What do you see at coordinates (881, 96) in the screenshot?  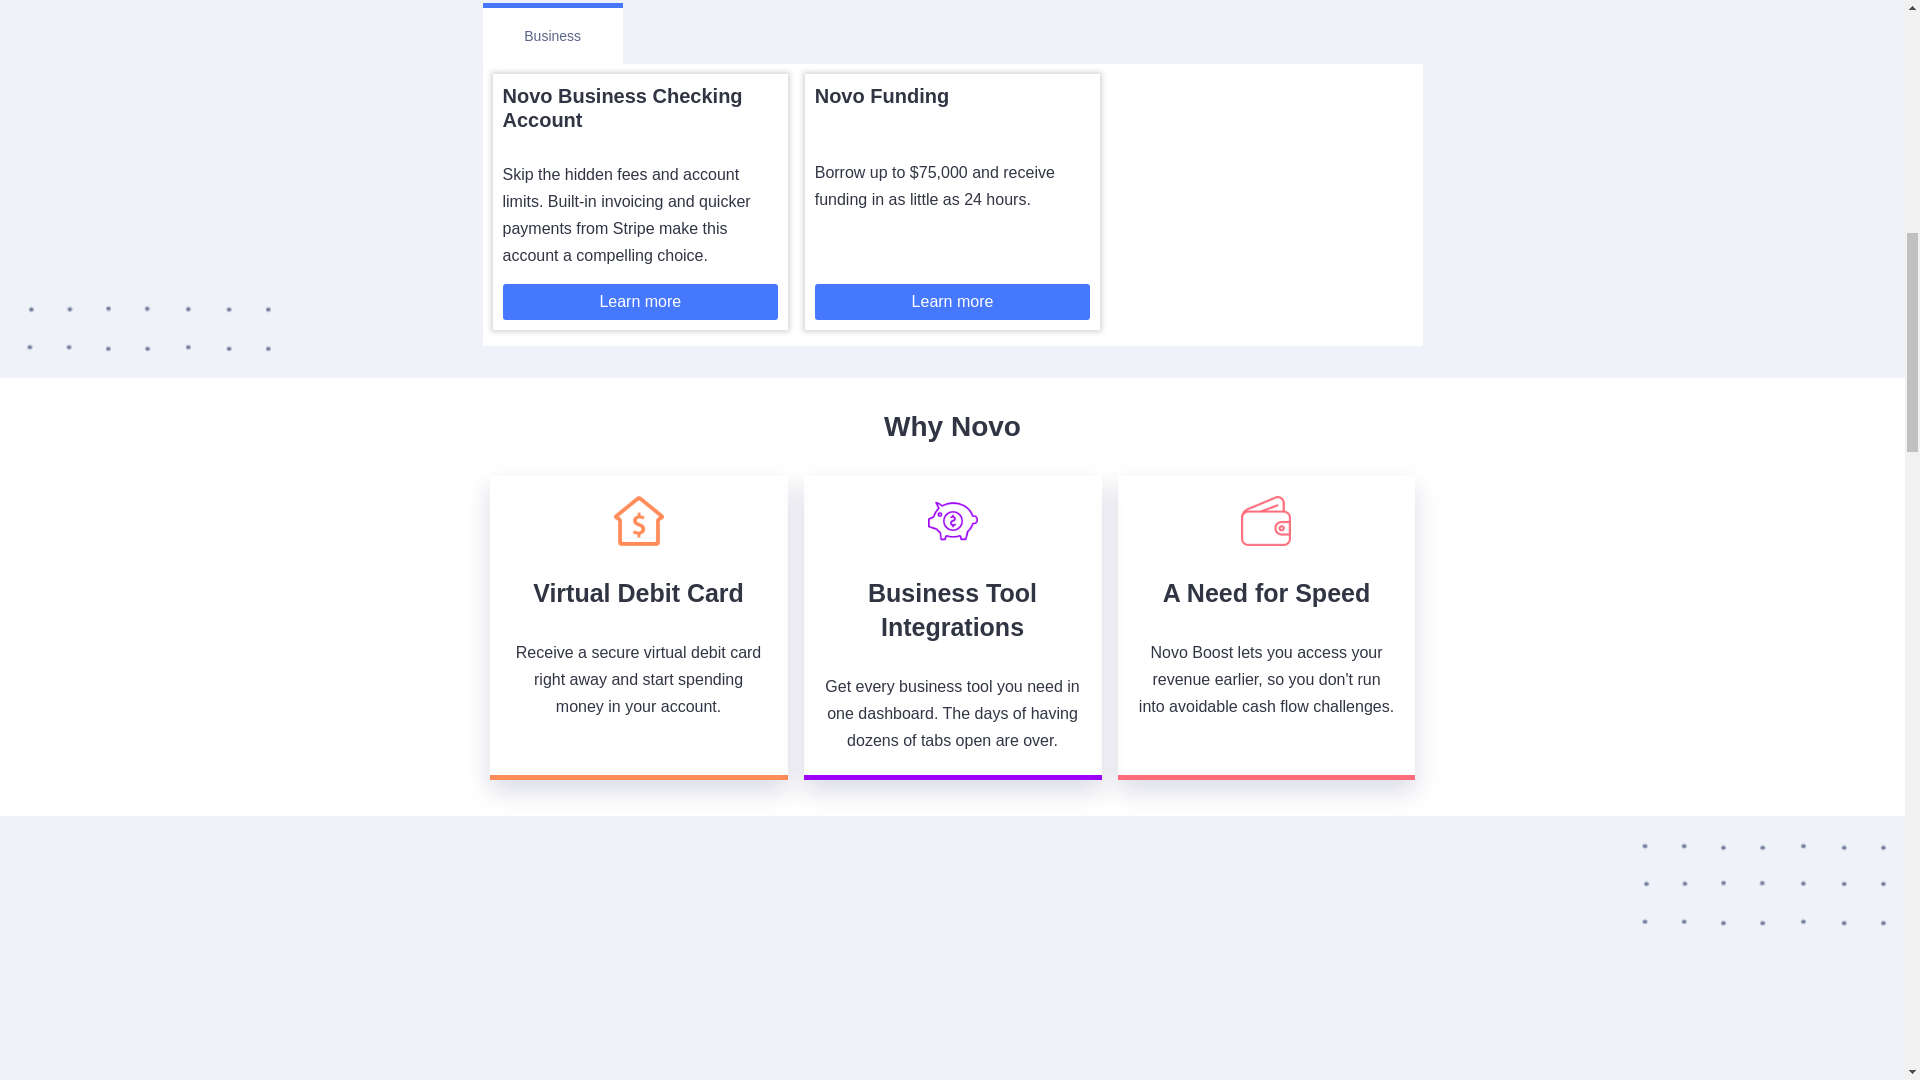 I see `Novo Funding` at bounding box center [881, 96].